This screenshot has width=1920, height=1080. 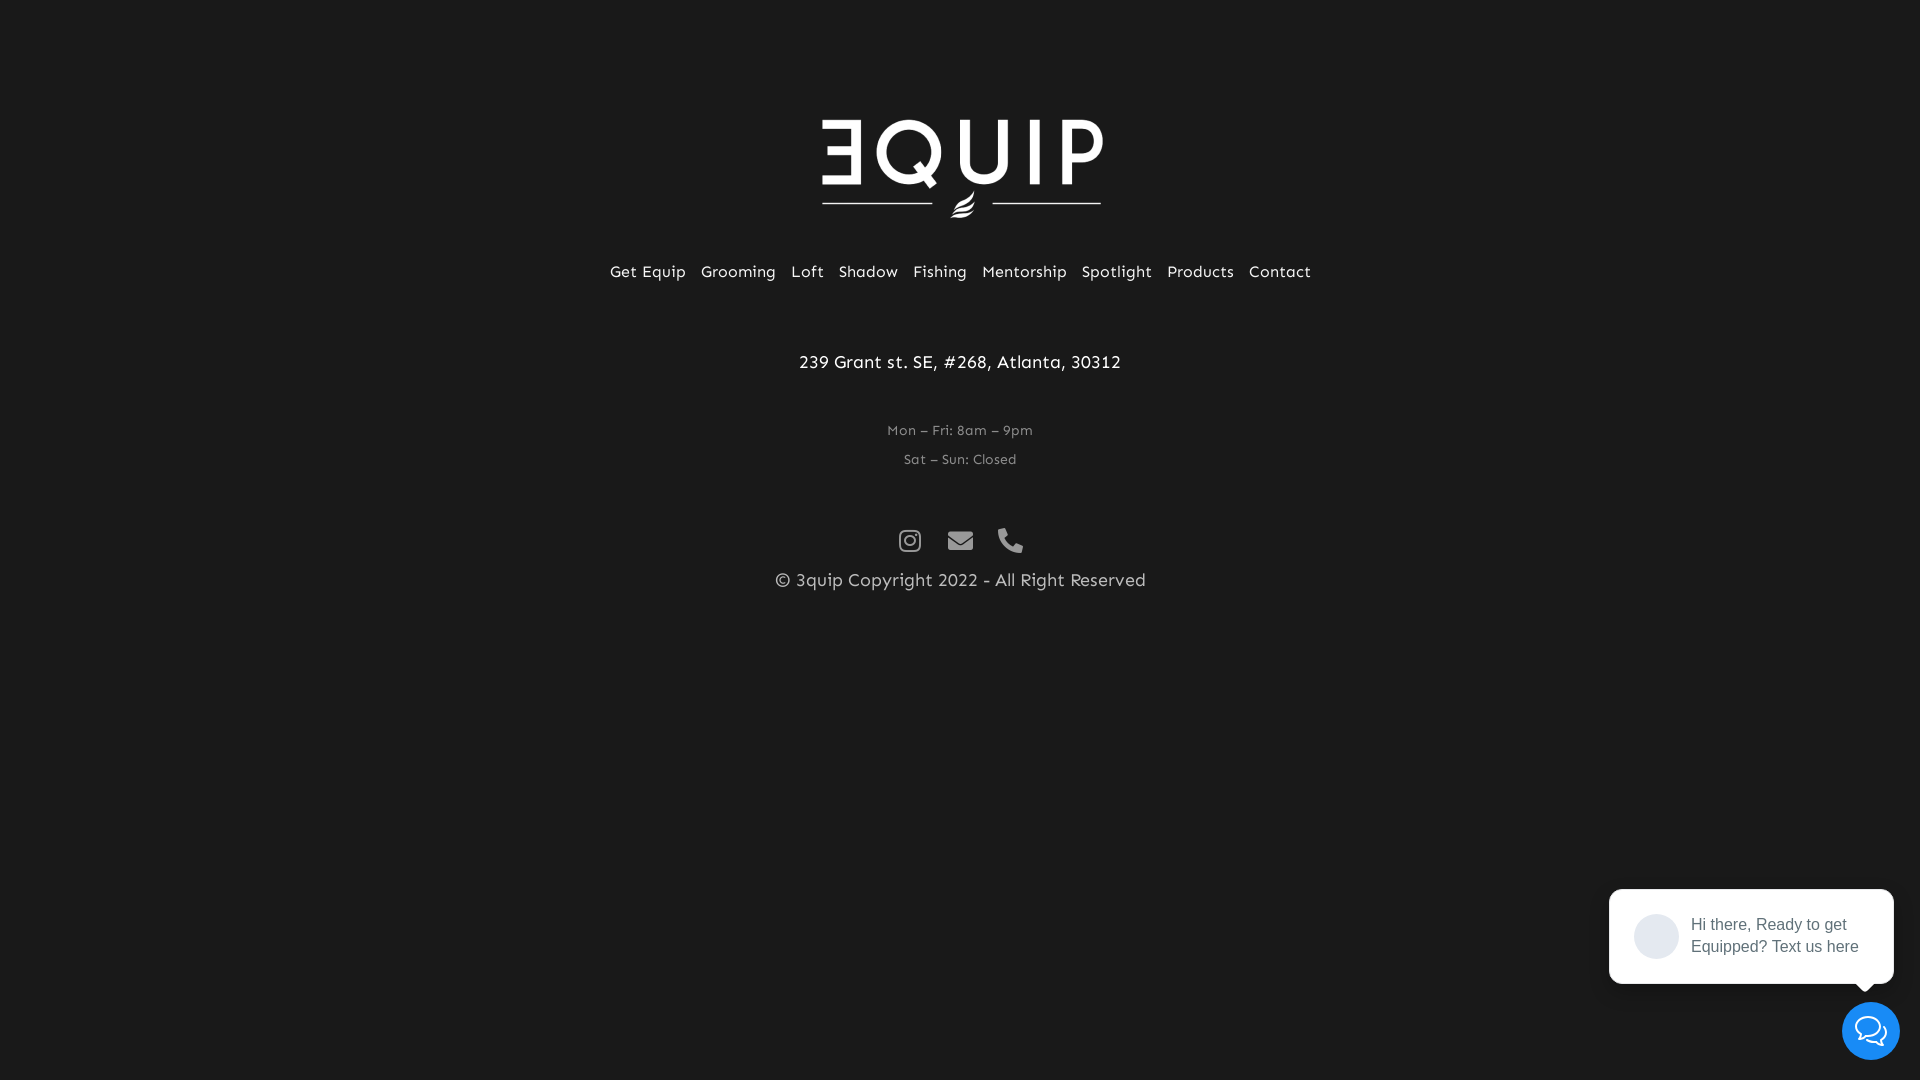 I want to click on Spotlight, so click(x=1117, y=272).